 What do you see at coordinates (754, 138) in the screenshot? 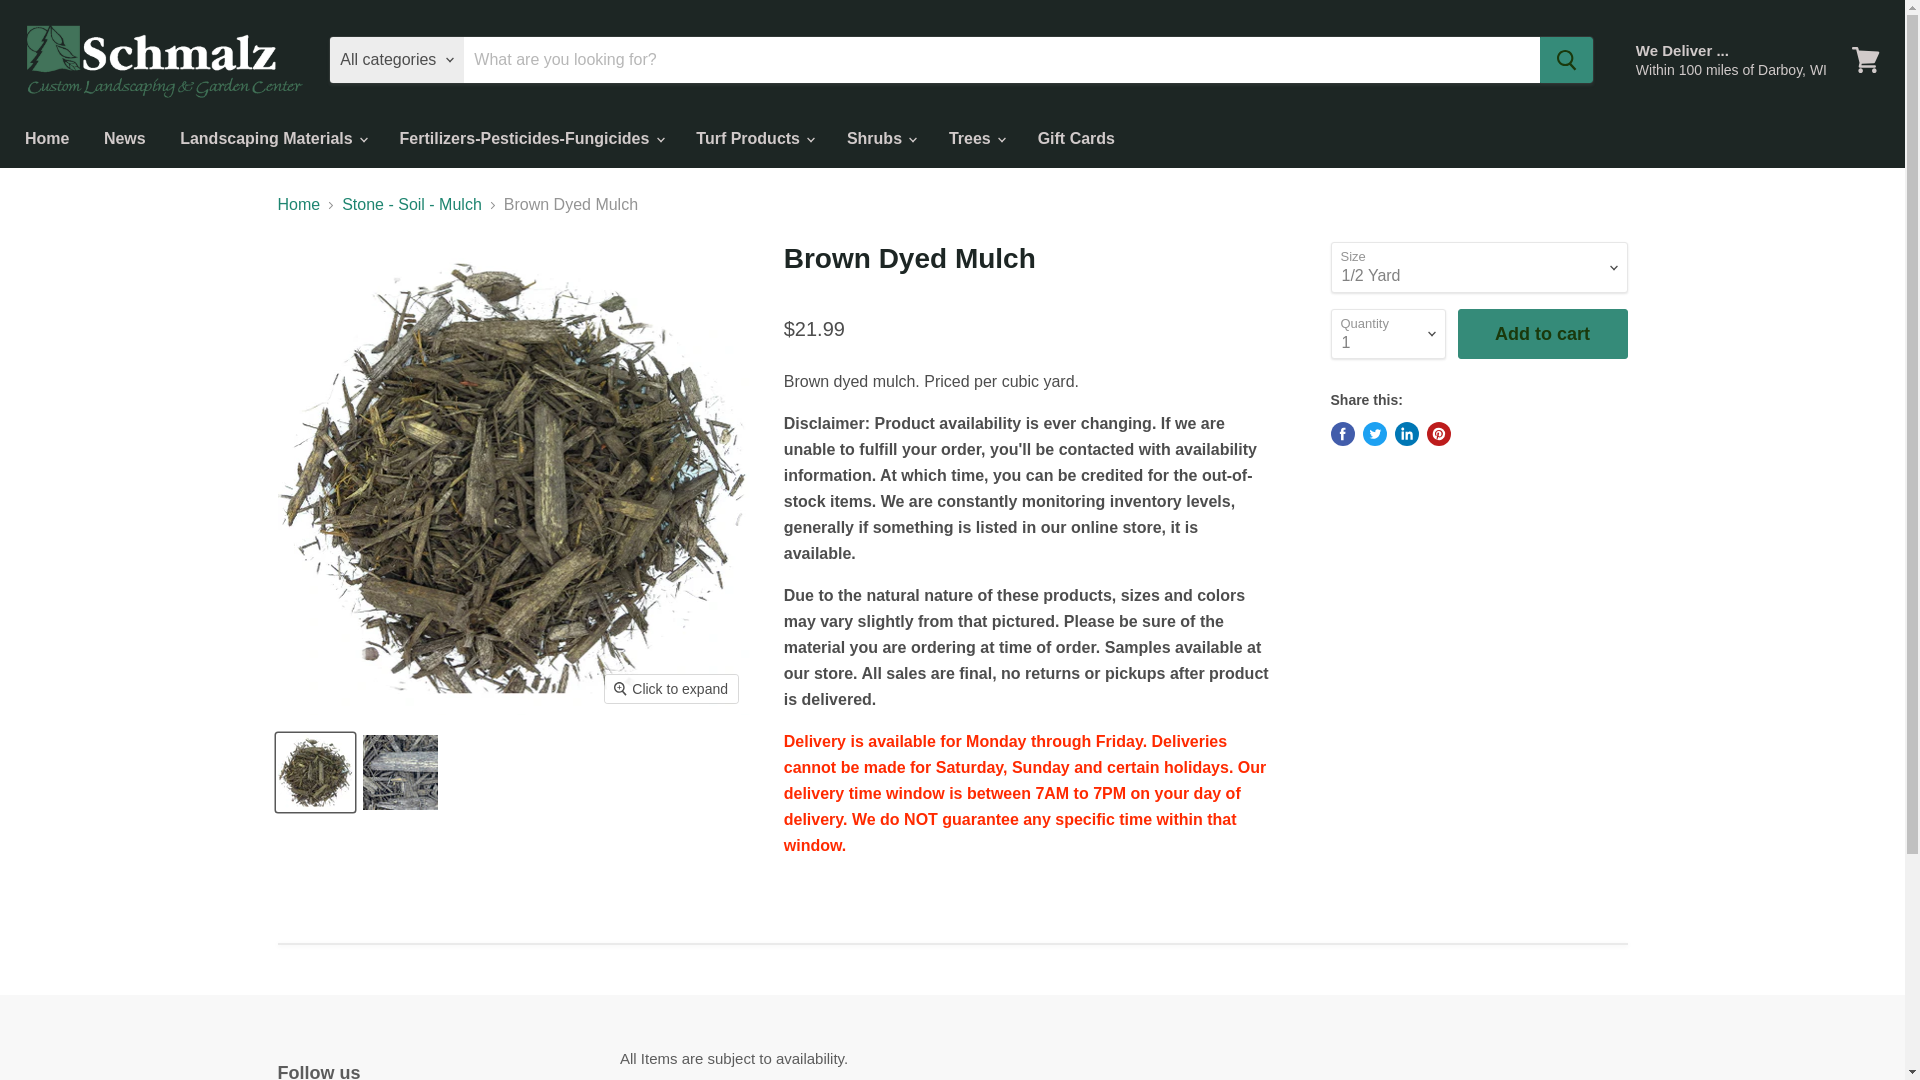
I see `Turf Products` at bounding box center [754, 138].